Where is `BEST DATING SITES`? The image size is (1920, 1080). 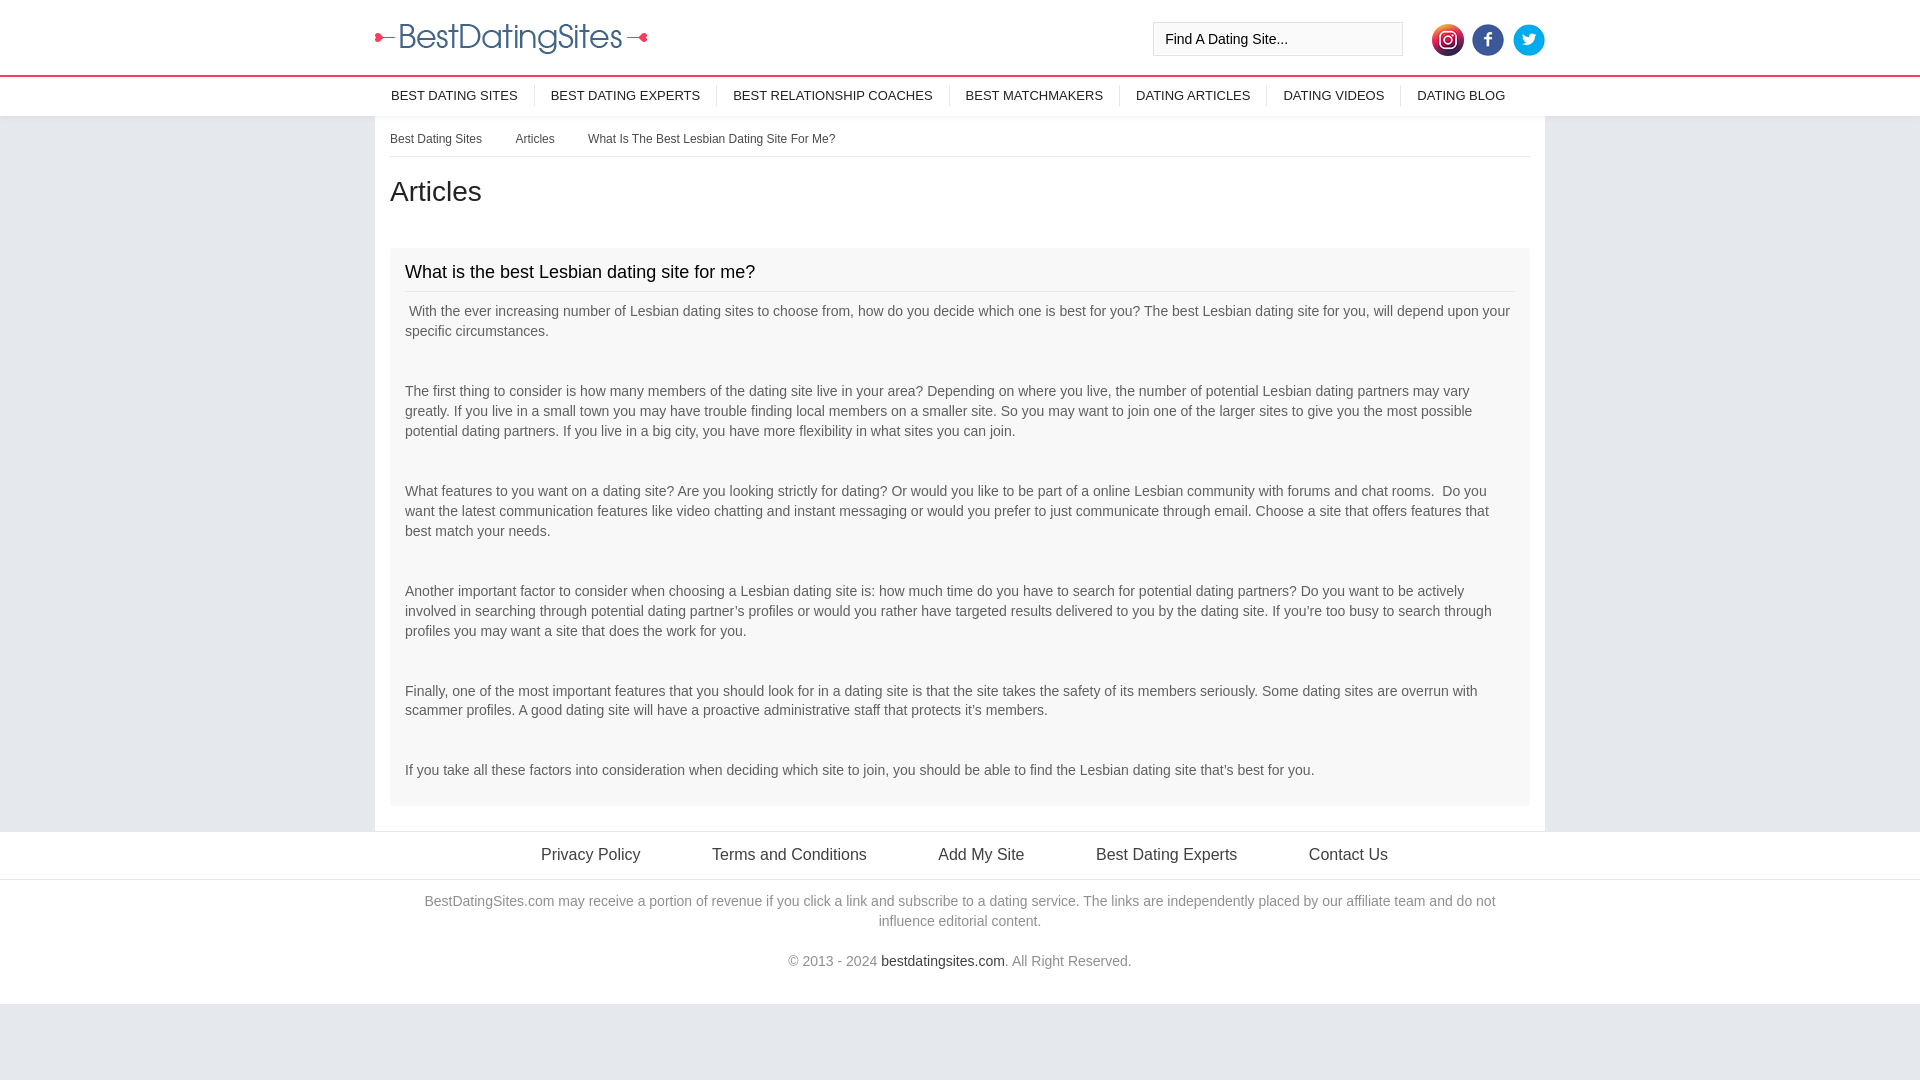
BEST DATING SITES is located at coordinates (454, 95).